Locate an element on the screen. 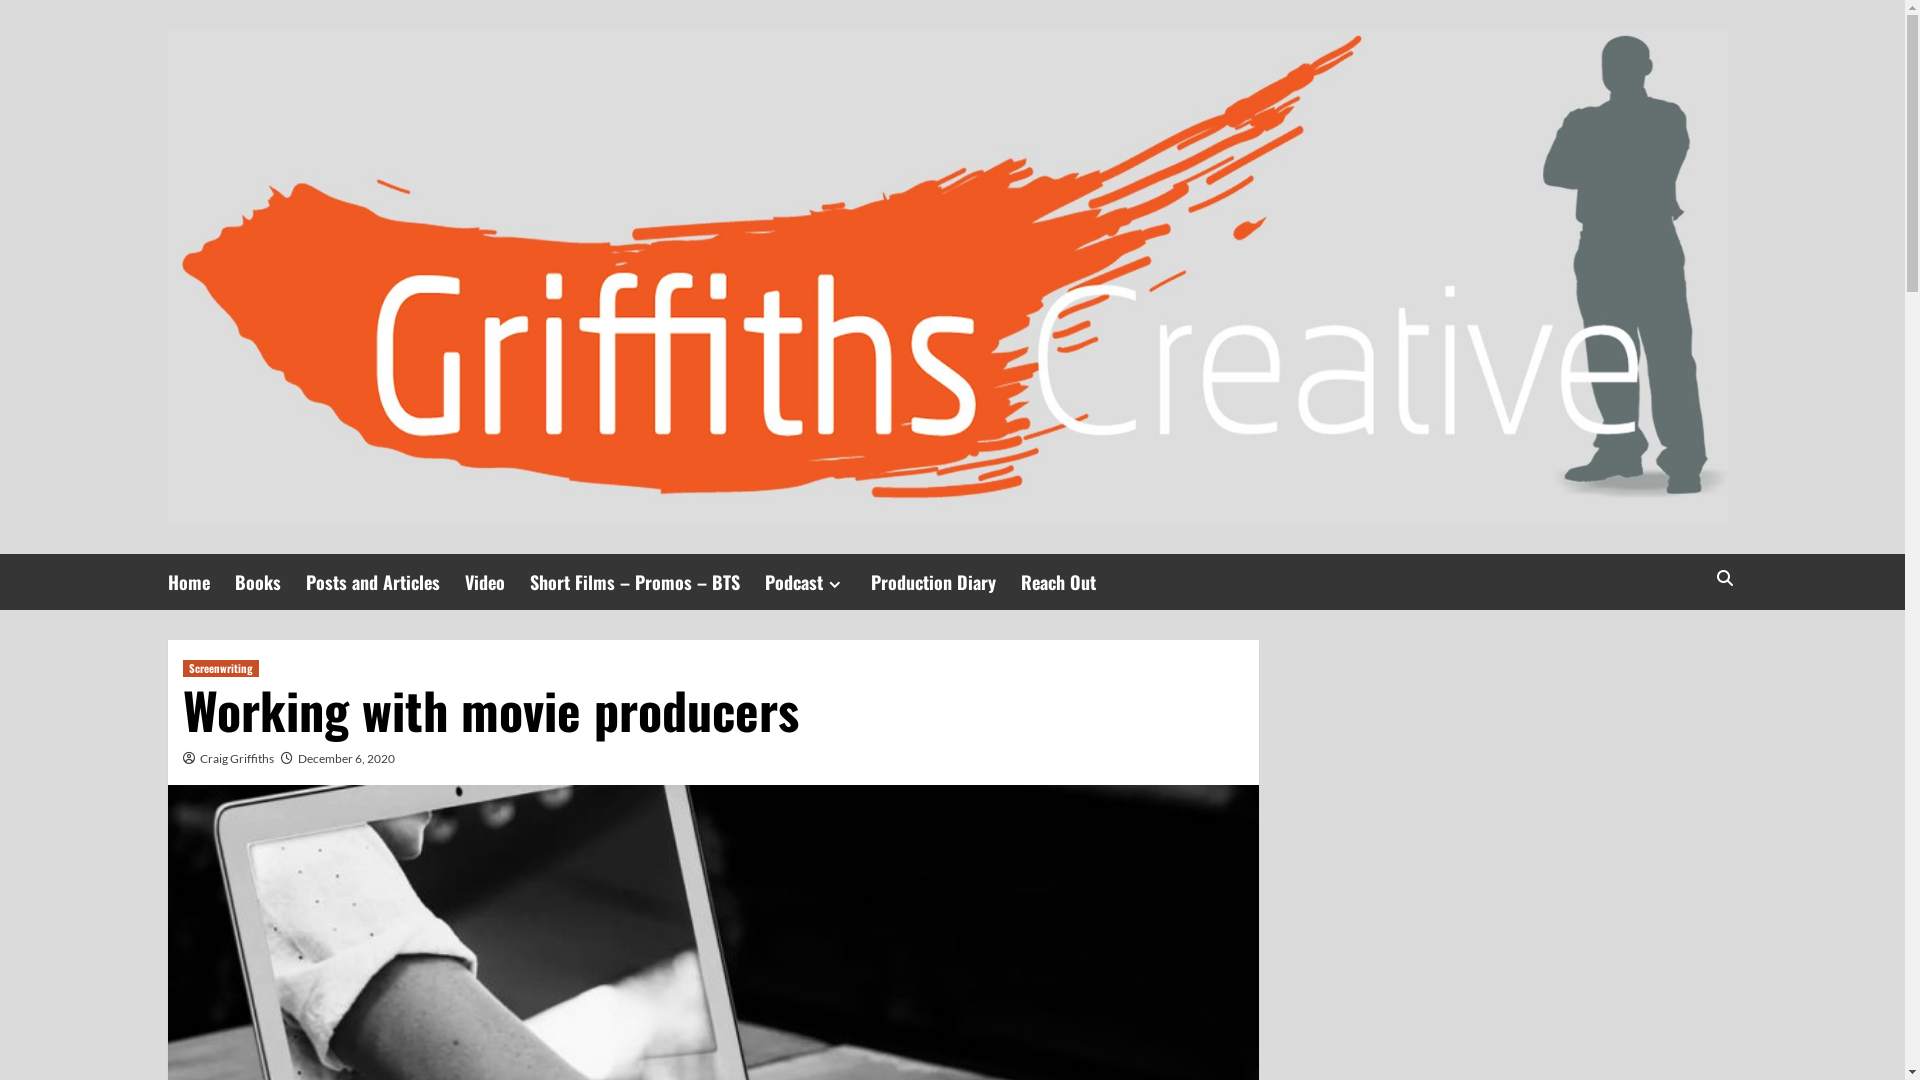 This screenshot has width=1920, height=1080. Craig Griffiths is located at coordinates (237, 758).